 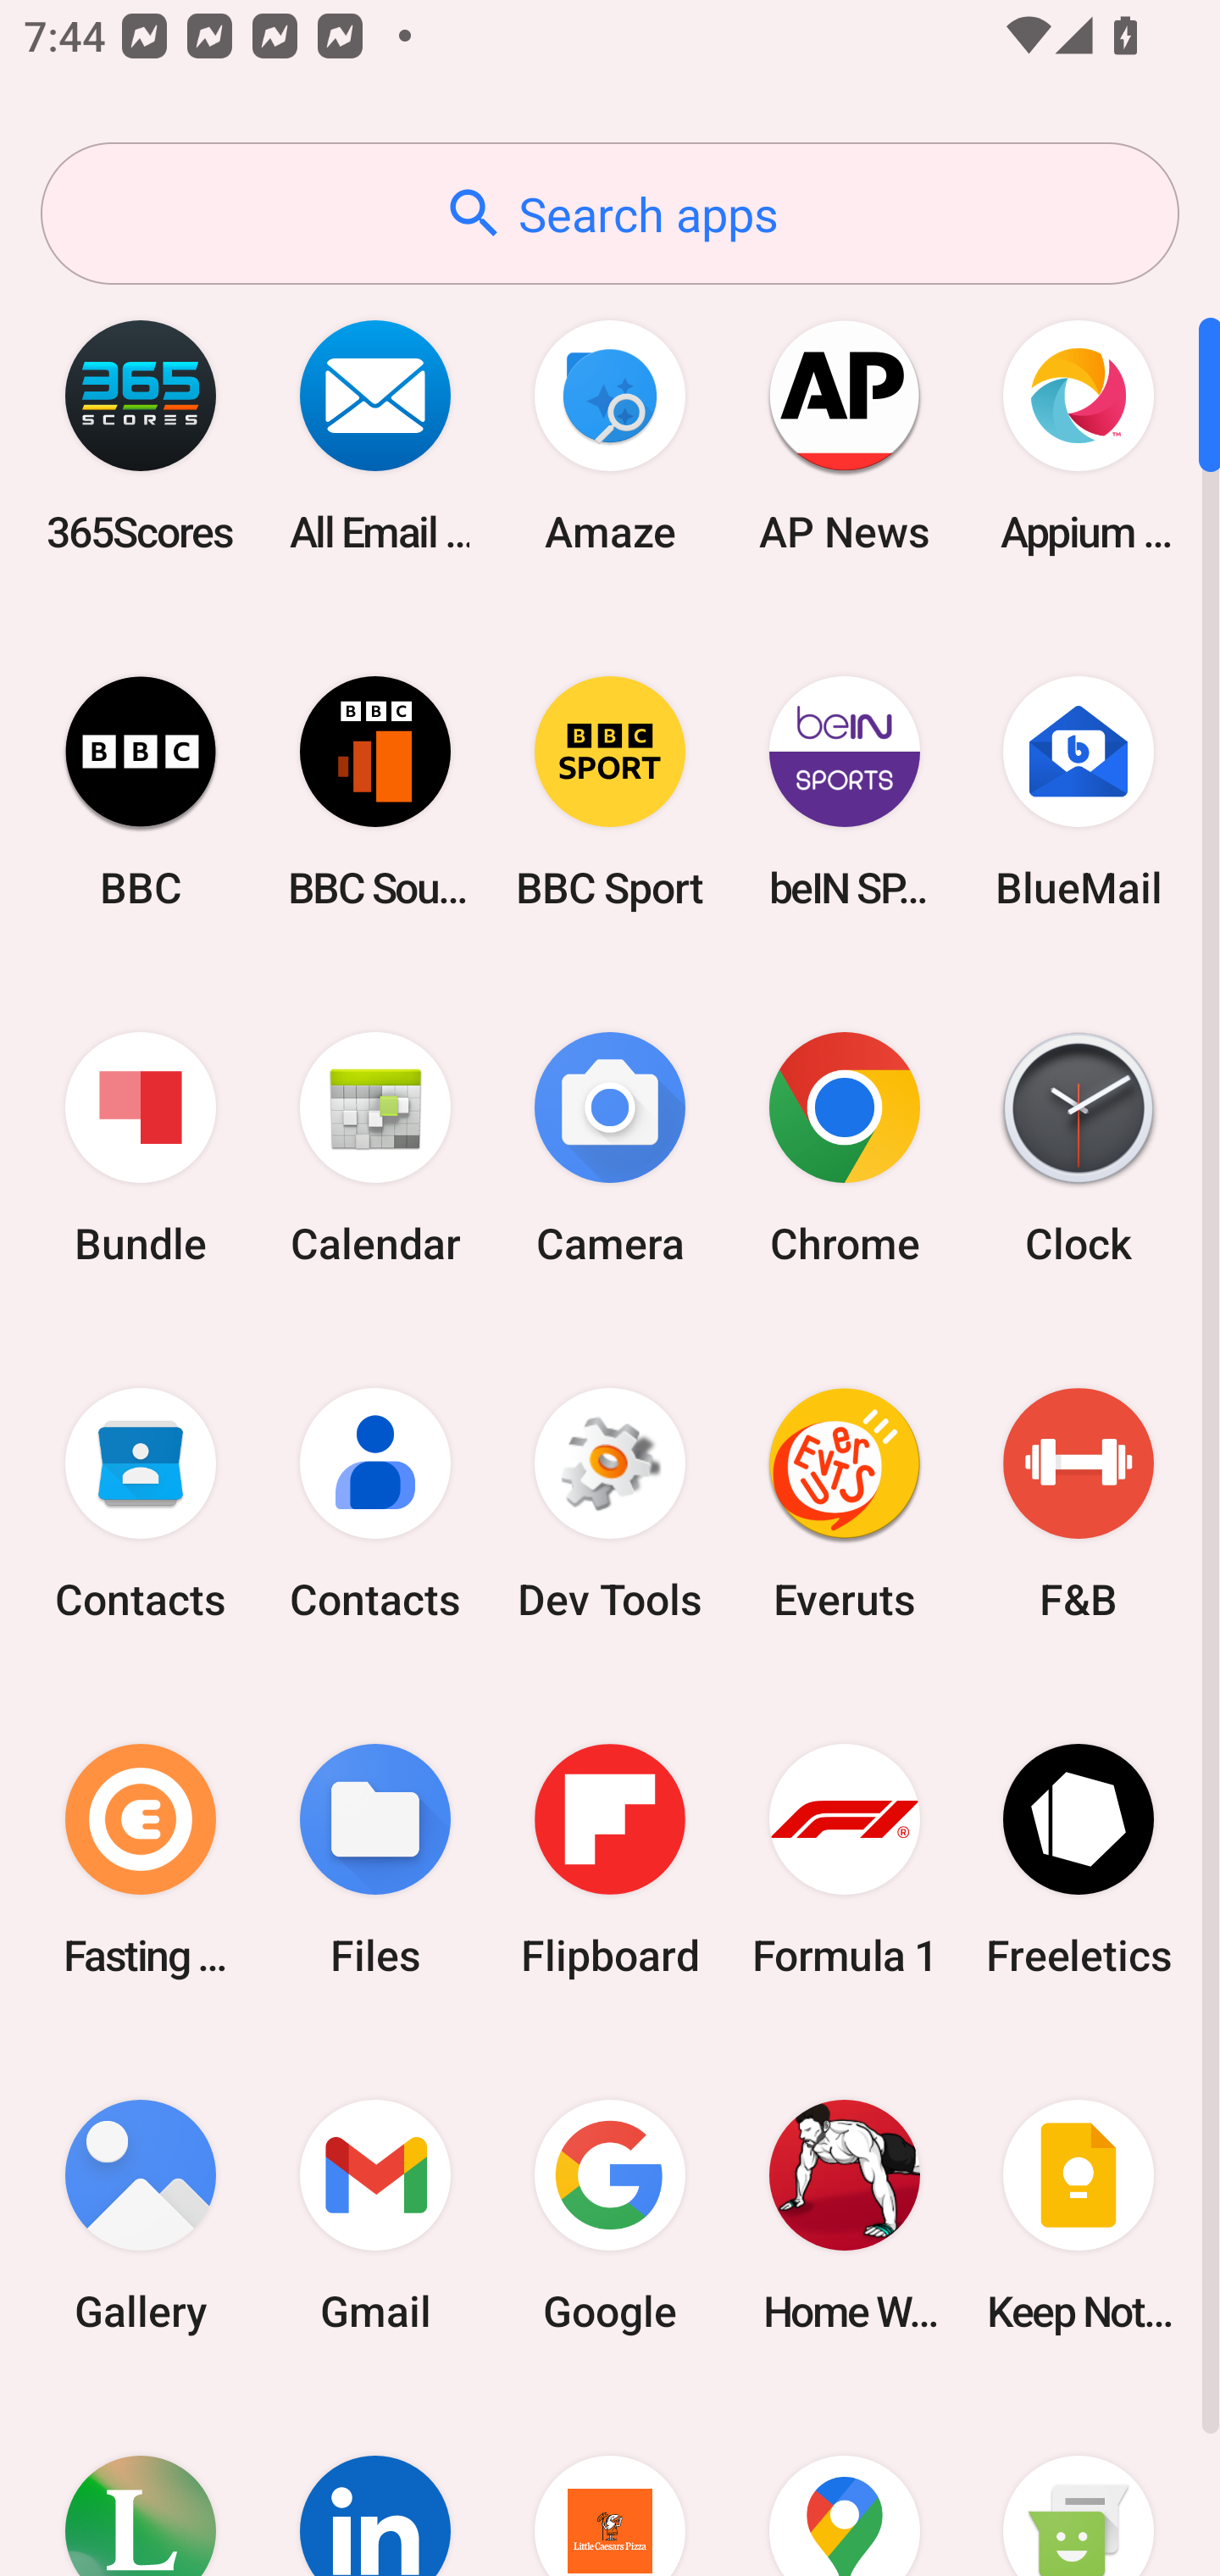 I want to click on BBC, so click(x=141, y=791).